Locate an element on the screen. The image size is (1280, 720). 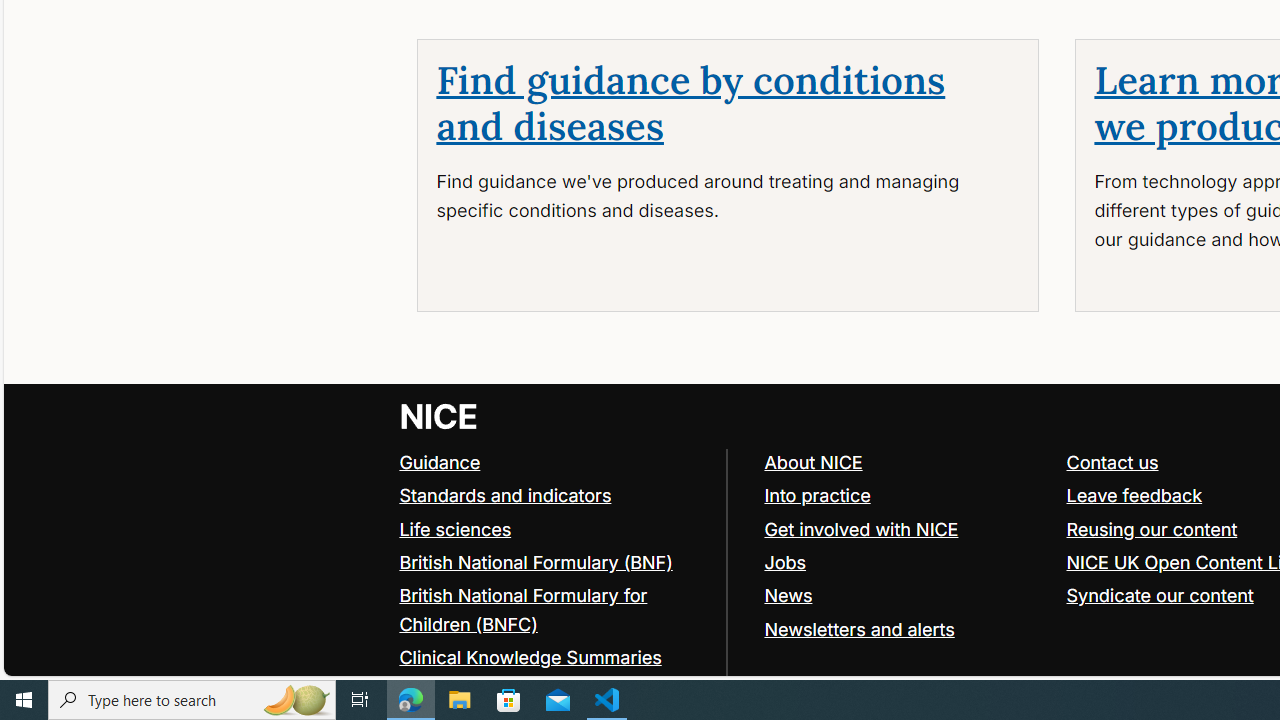
British National Formulary for Children (BNFC) is located at coordinates (523, 609).